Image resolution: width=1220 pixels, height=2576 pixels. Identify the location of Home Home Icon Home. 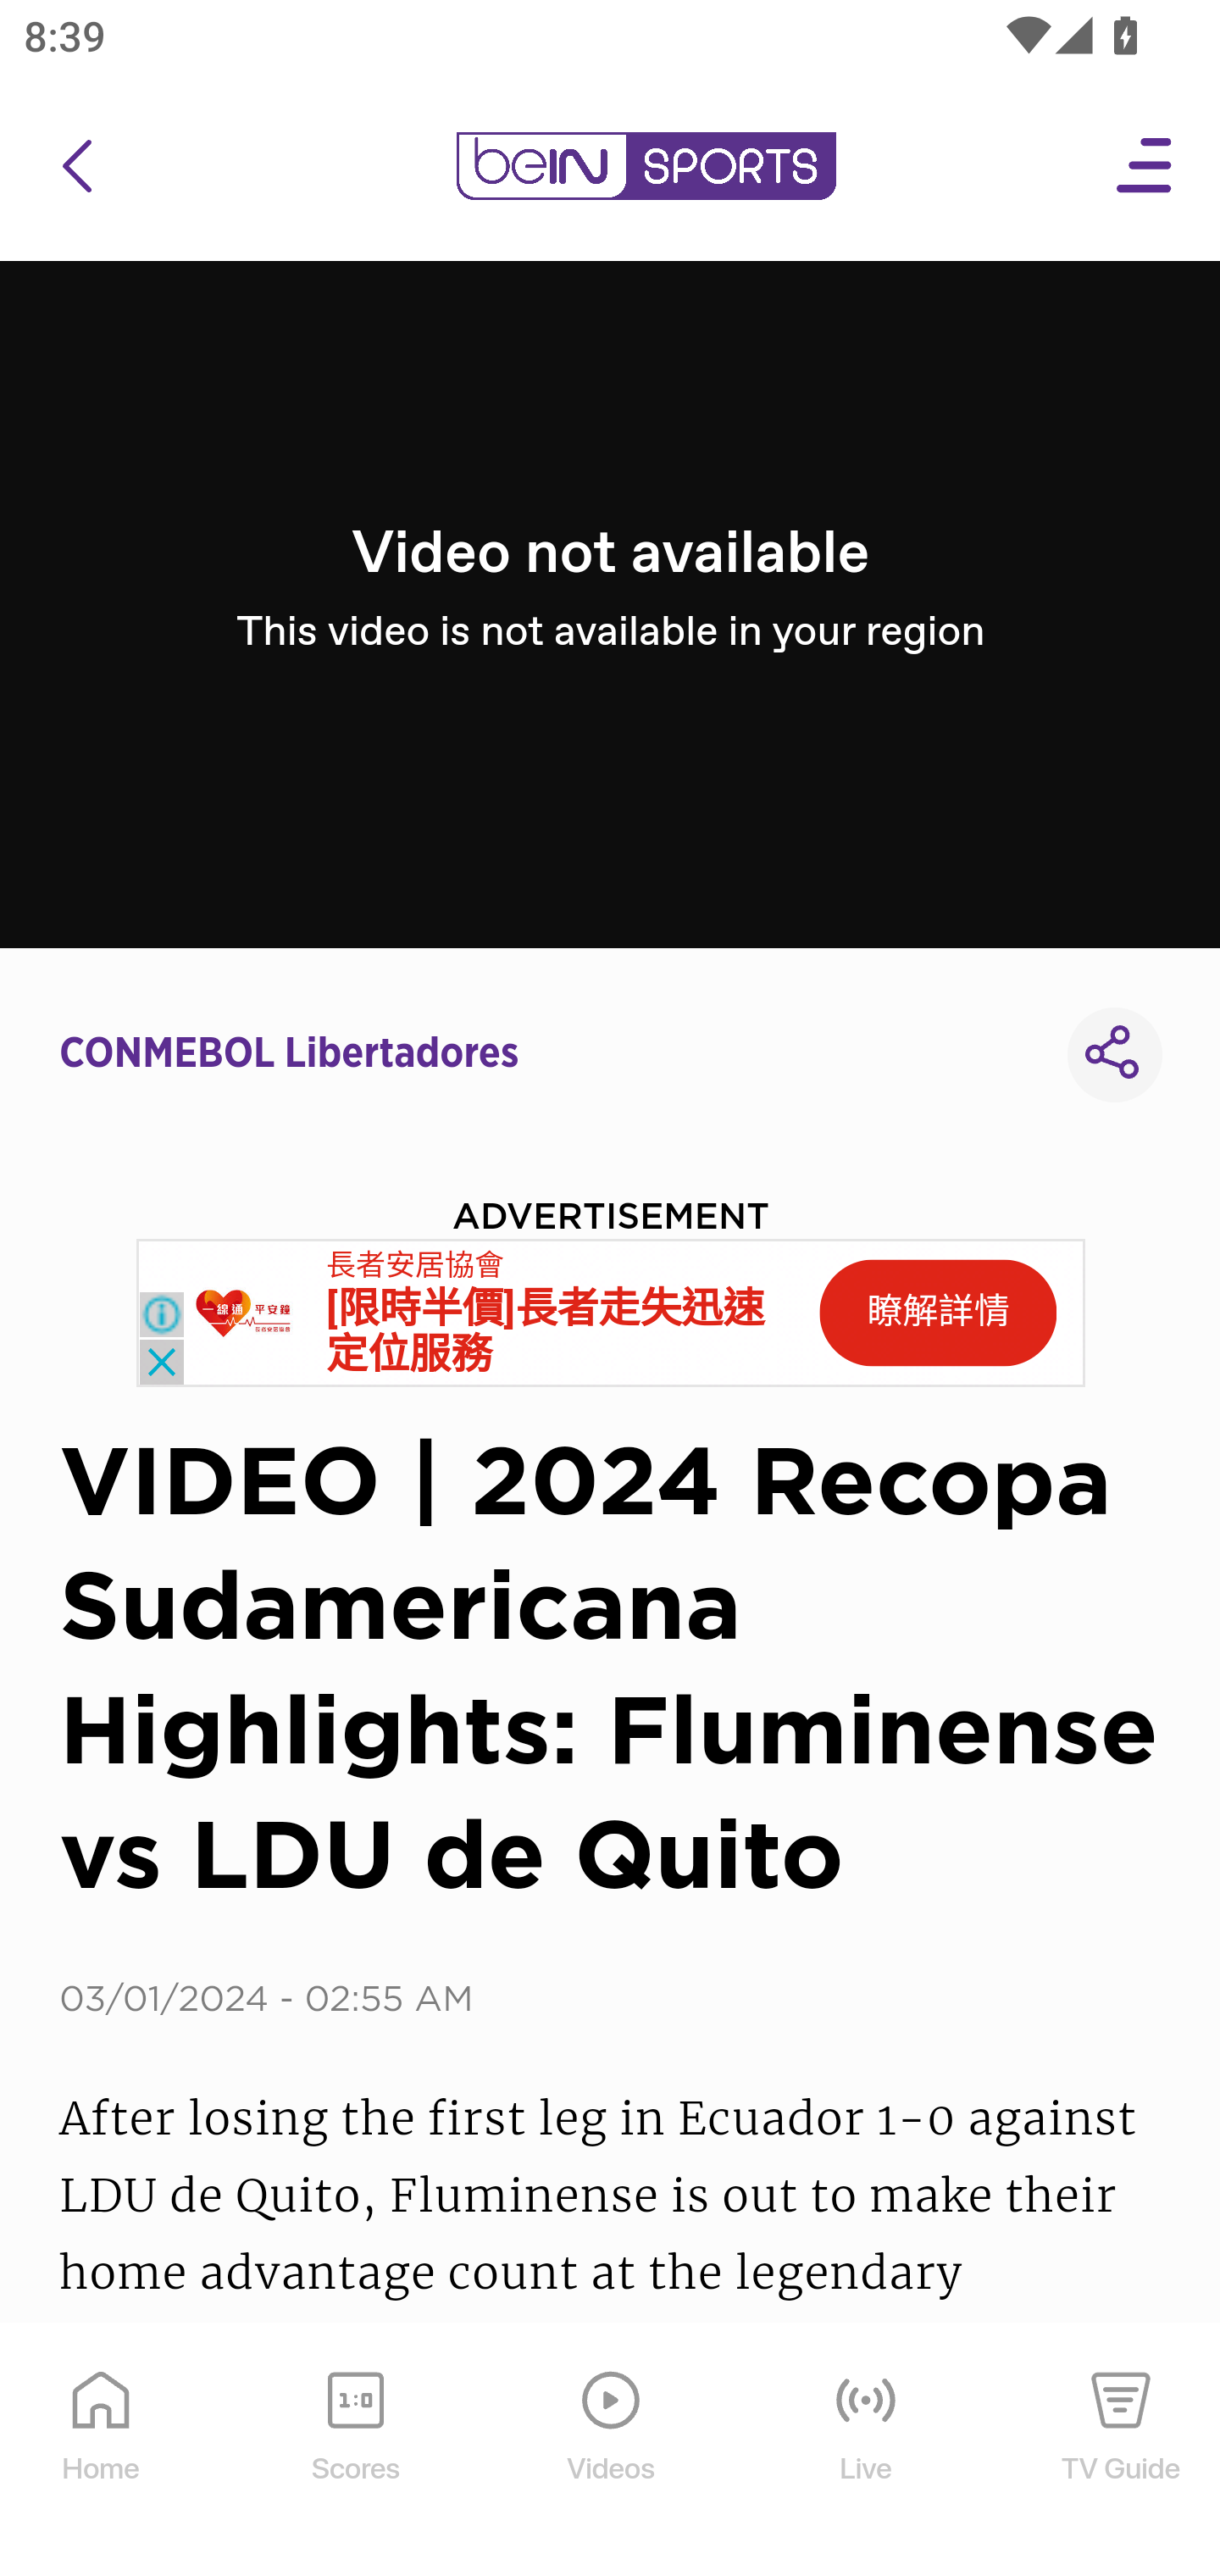
(102, 2451).